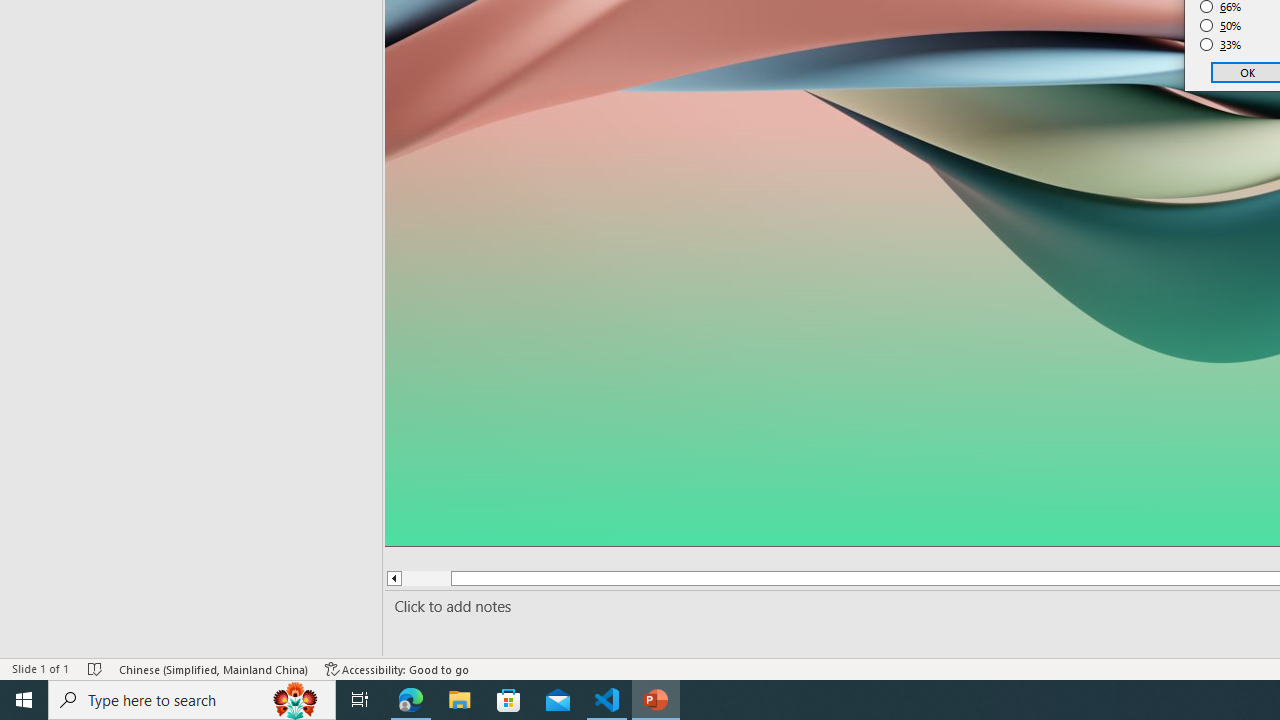 This screenshot has width=1280, height=720. What do you see at coordinates (1221, 26) in the screenshot?
I see `50%` at bounding box center [1221, 26].